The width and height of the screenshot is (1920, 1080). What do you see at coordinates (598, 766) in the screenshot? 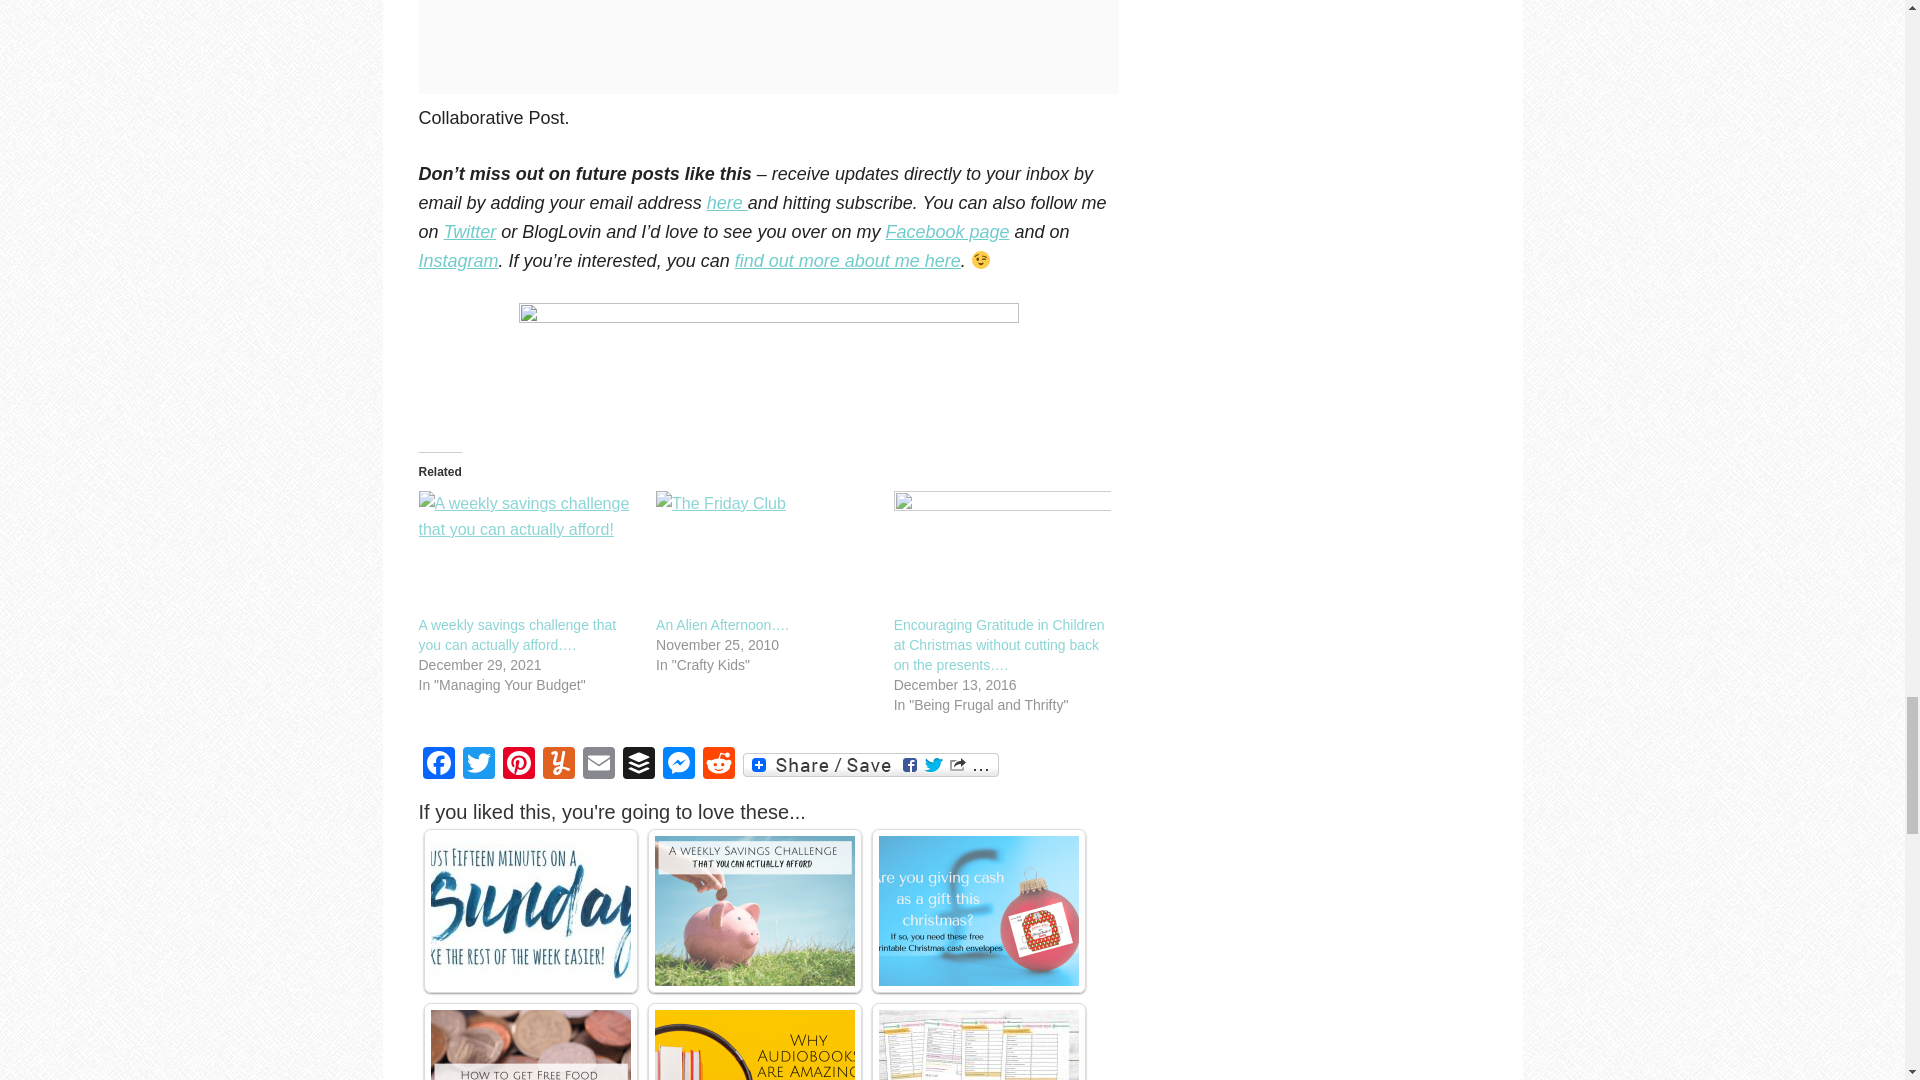
I see `Email` at bounding box center [598, 766].